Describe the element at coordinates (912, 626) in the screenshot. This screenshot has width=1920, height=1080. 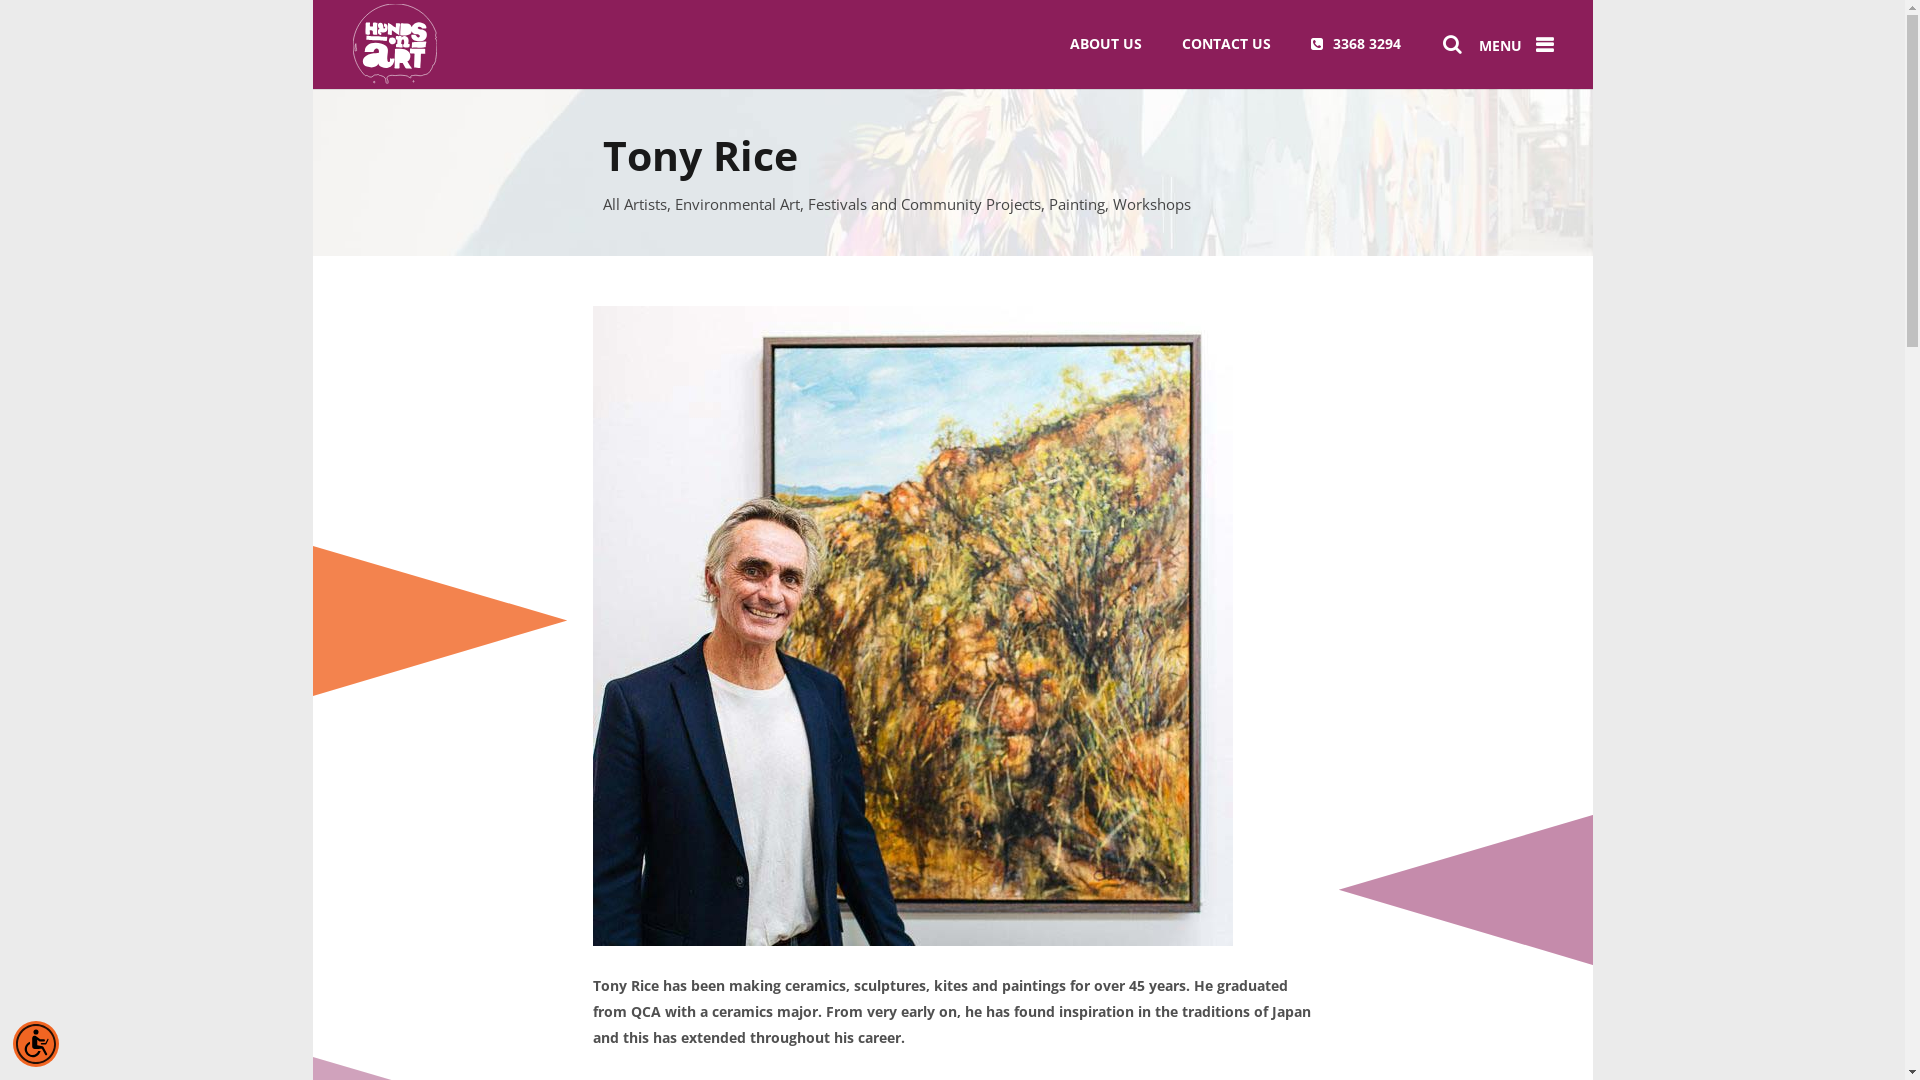
I see `Tony Rice` at that location.